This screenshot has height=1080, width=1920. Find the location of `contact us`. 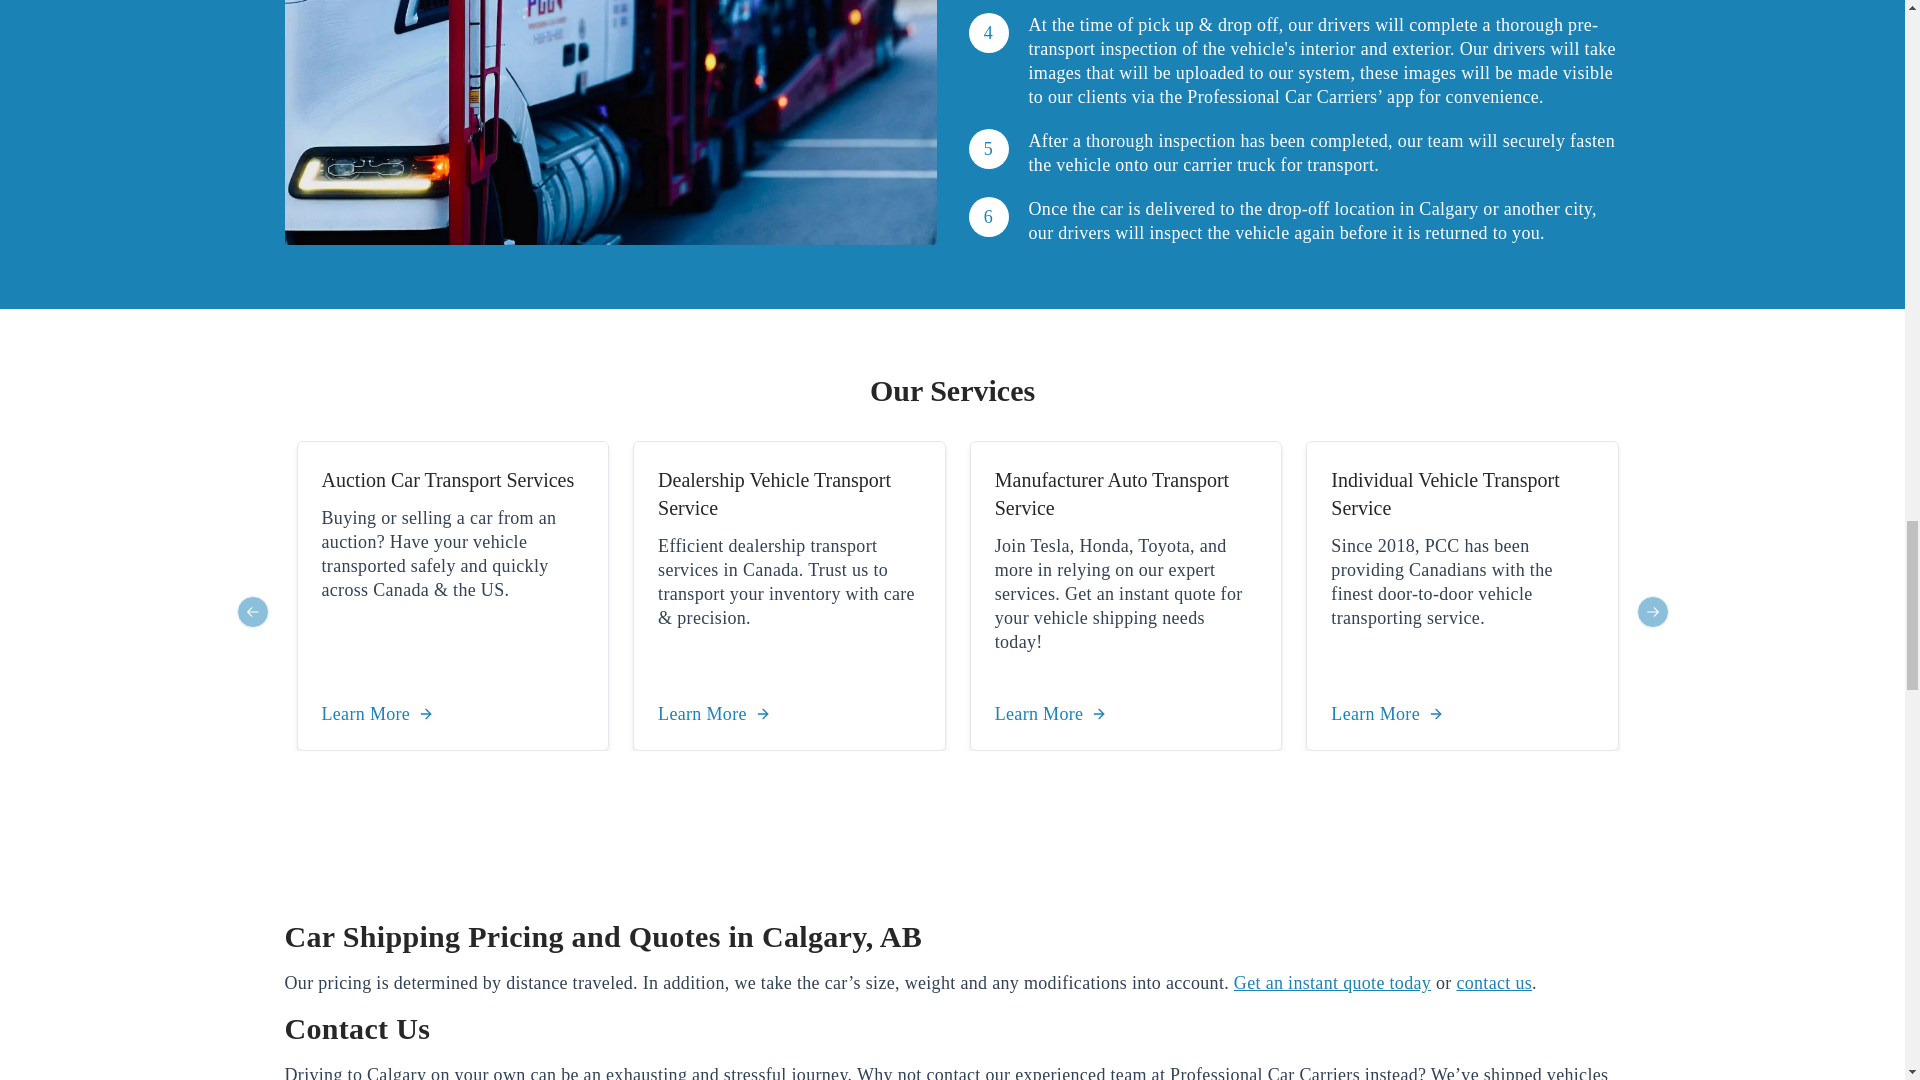

contact us is located at coordinates (1494, 982).